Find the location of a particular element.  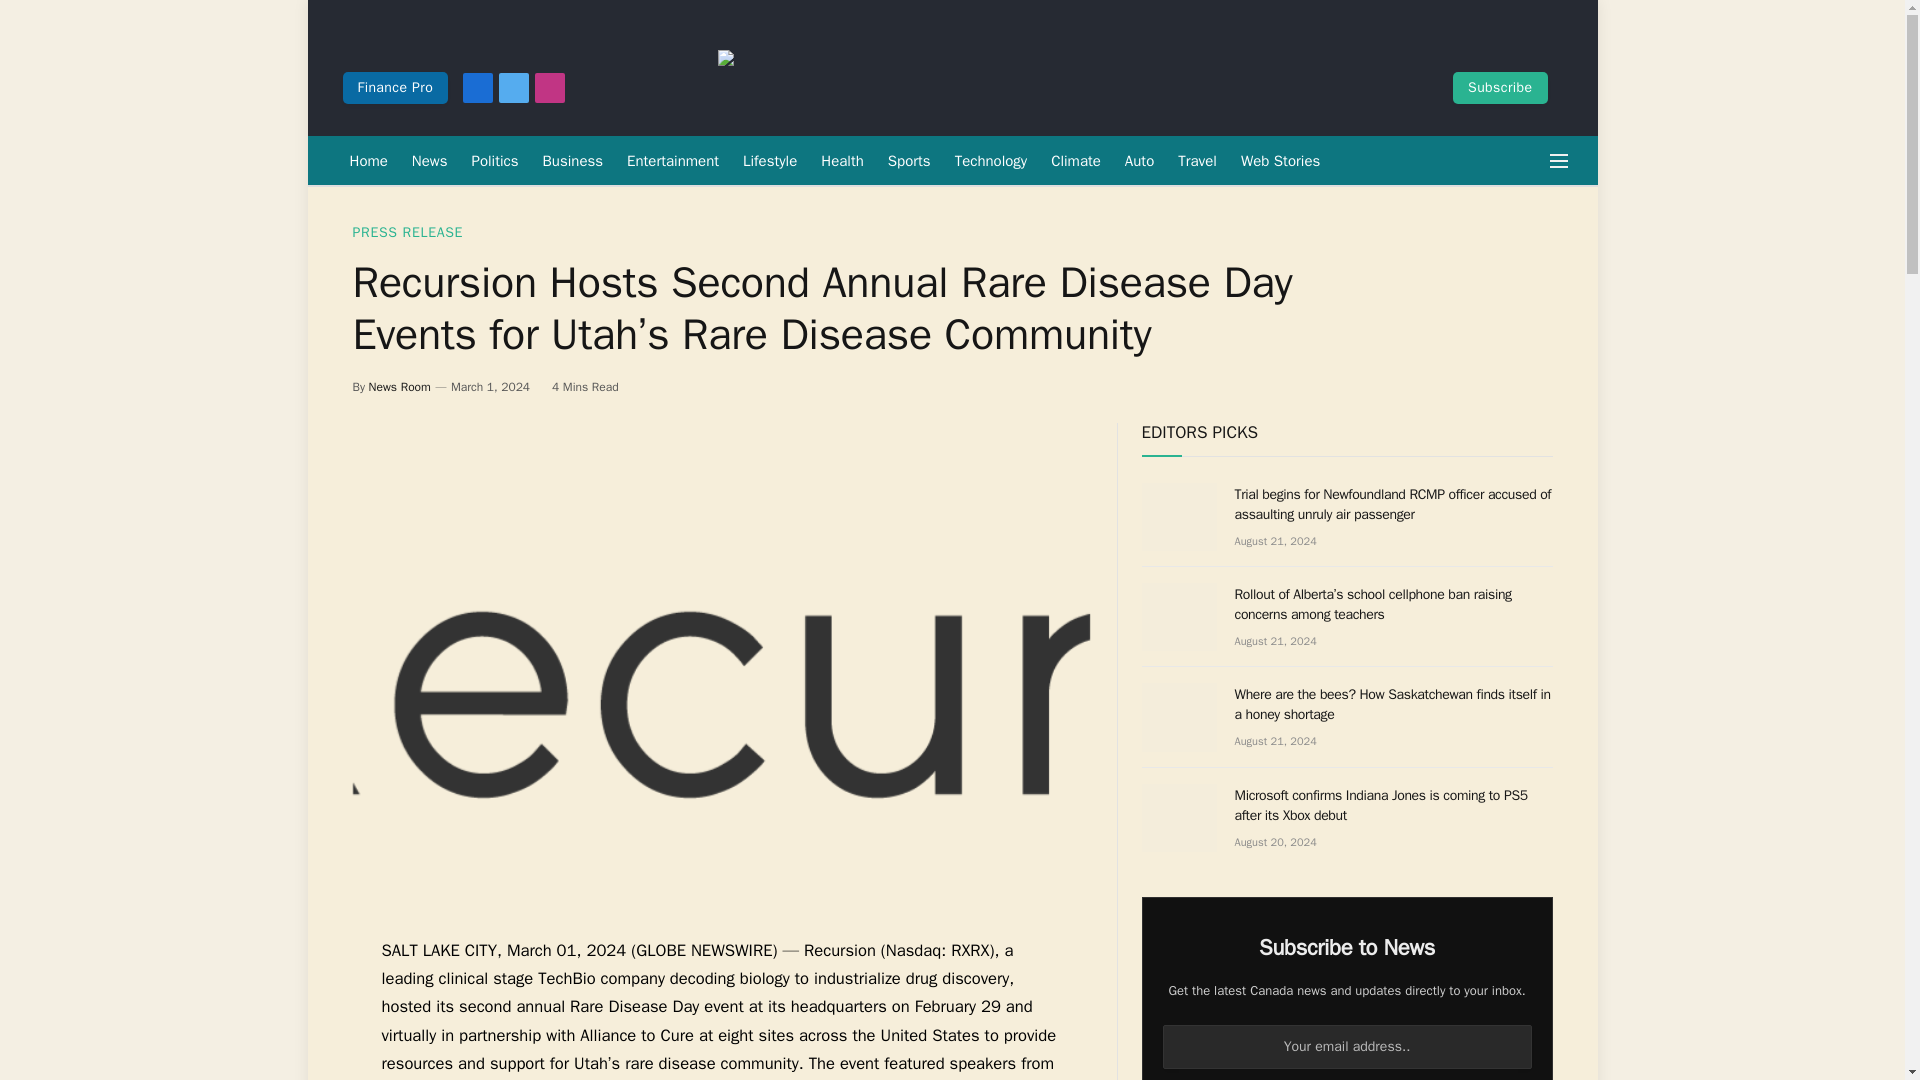

Finance Pro is located at coordinates (394, 88).